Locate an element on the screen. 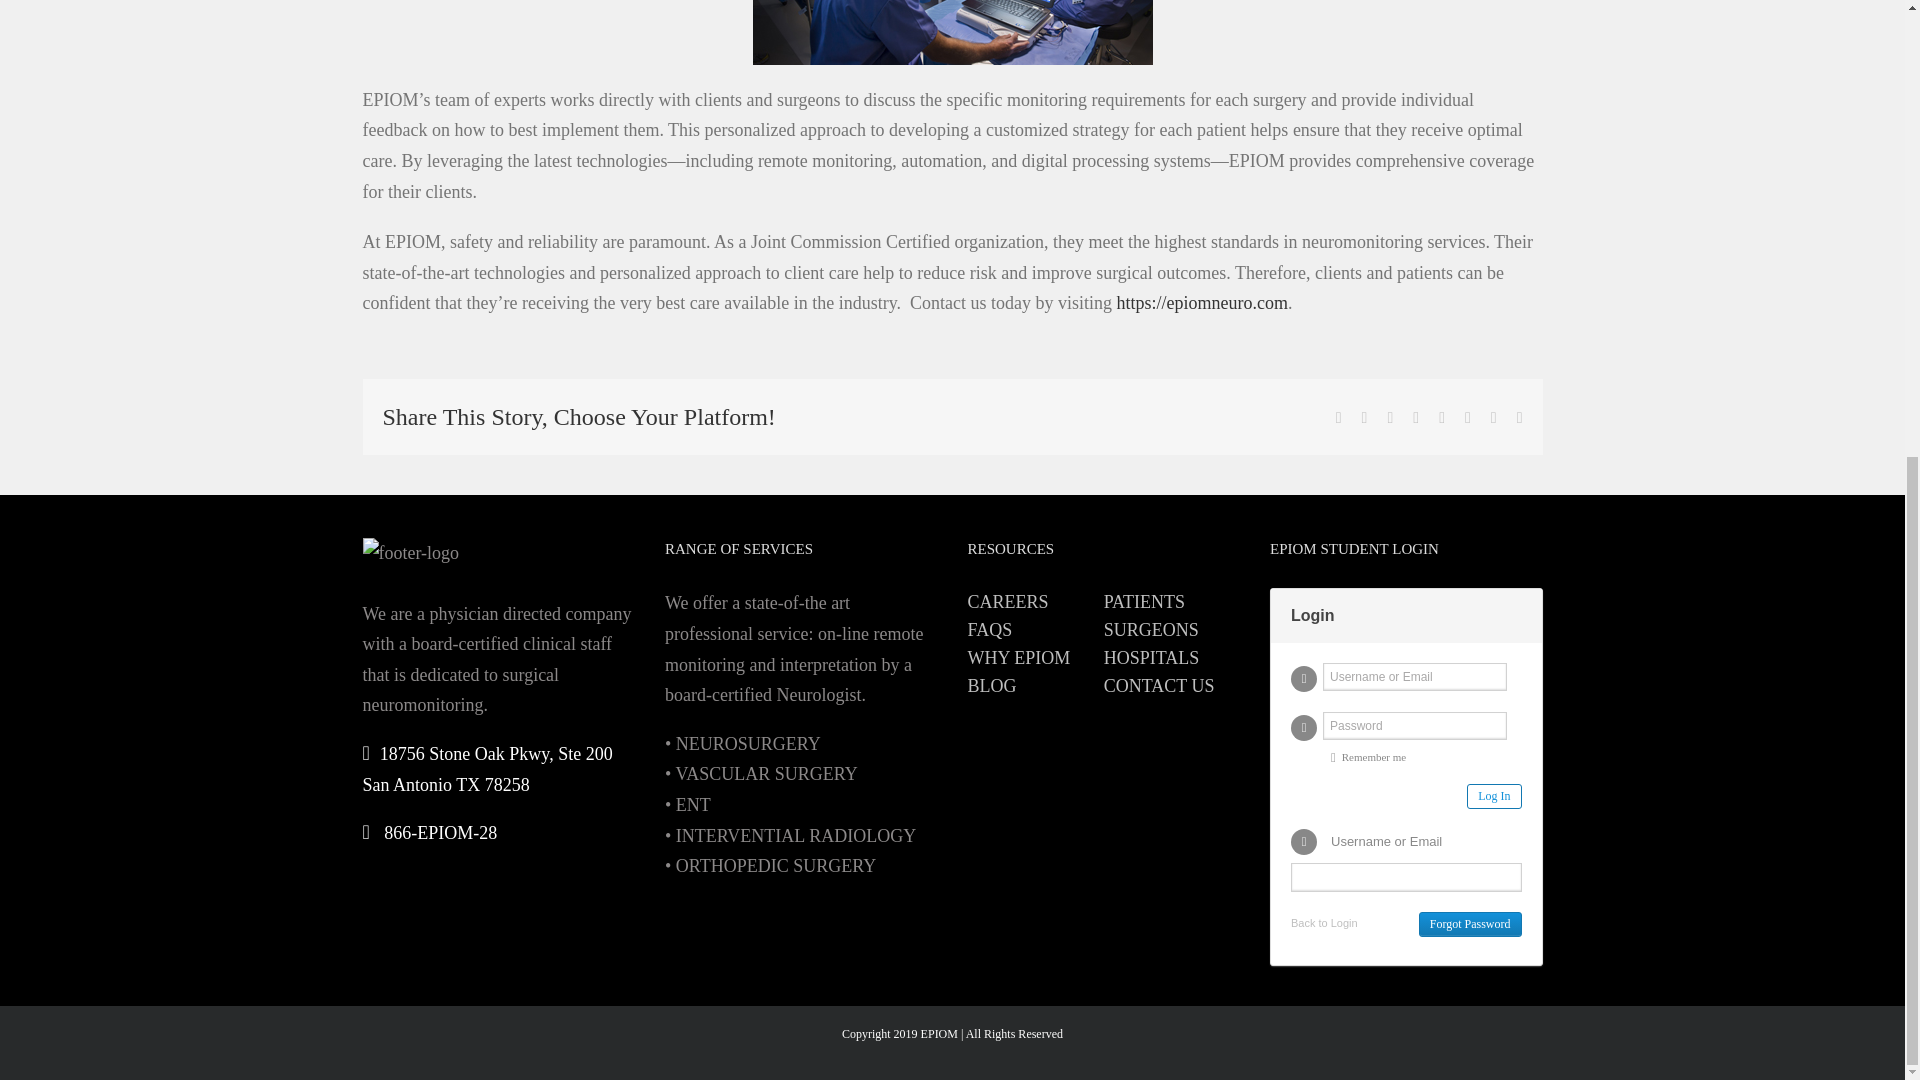  Back to Login is located at coordinates (1324, 922).